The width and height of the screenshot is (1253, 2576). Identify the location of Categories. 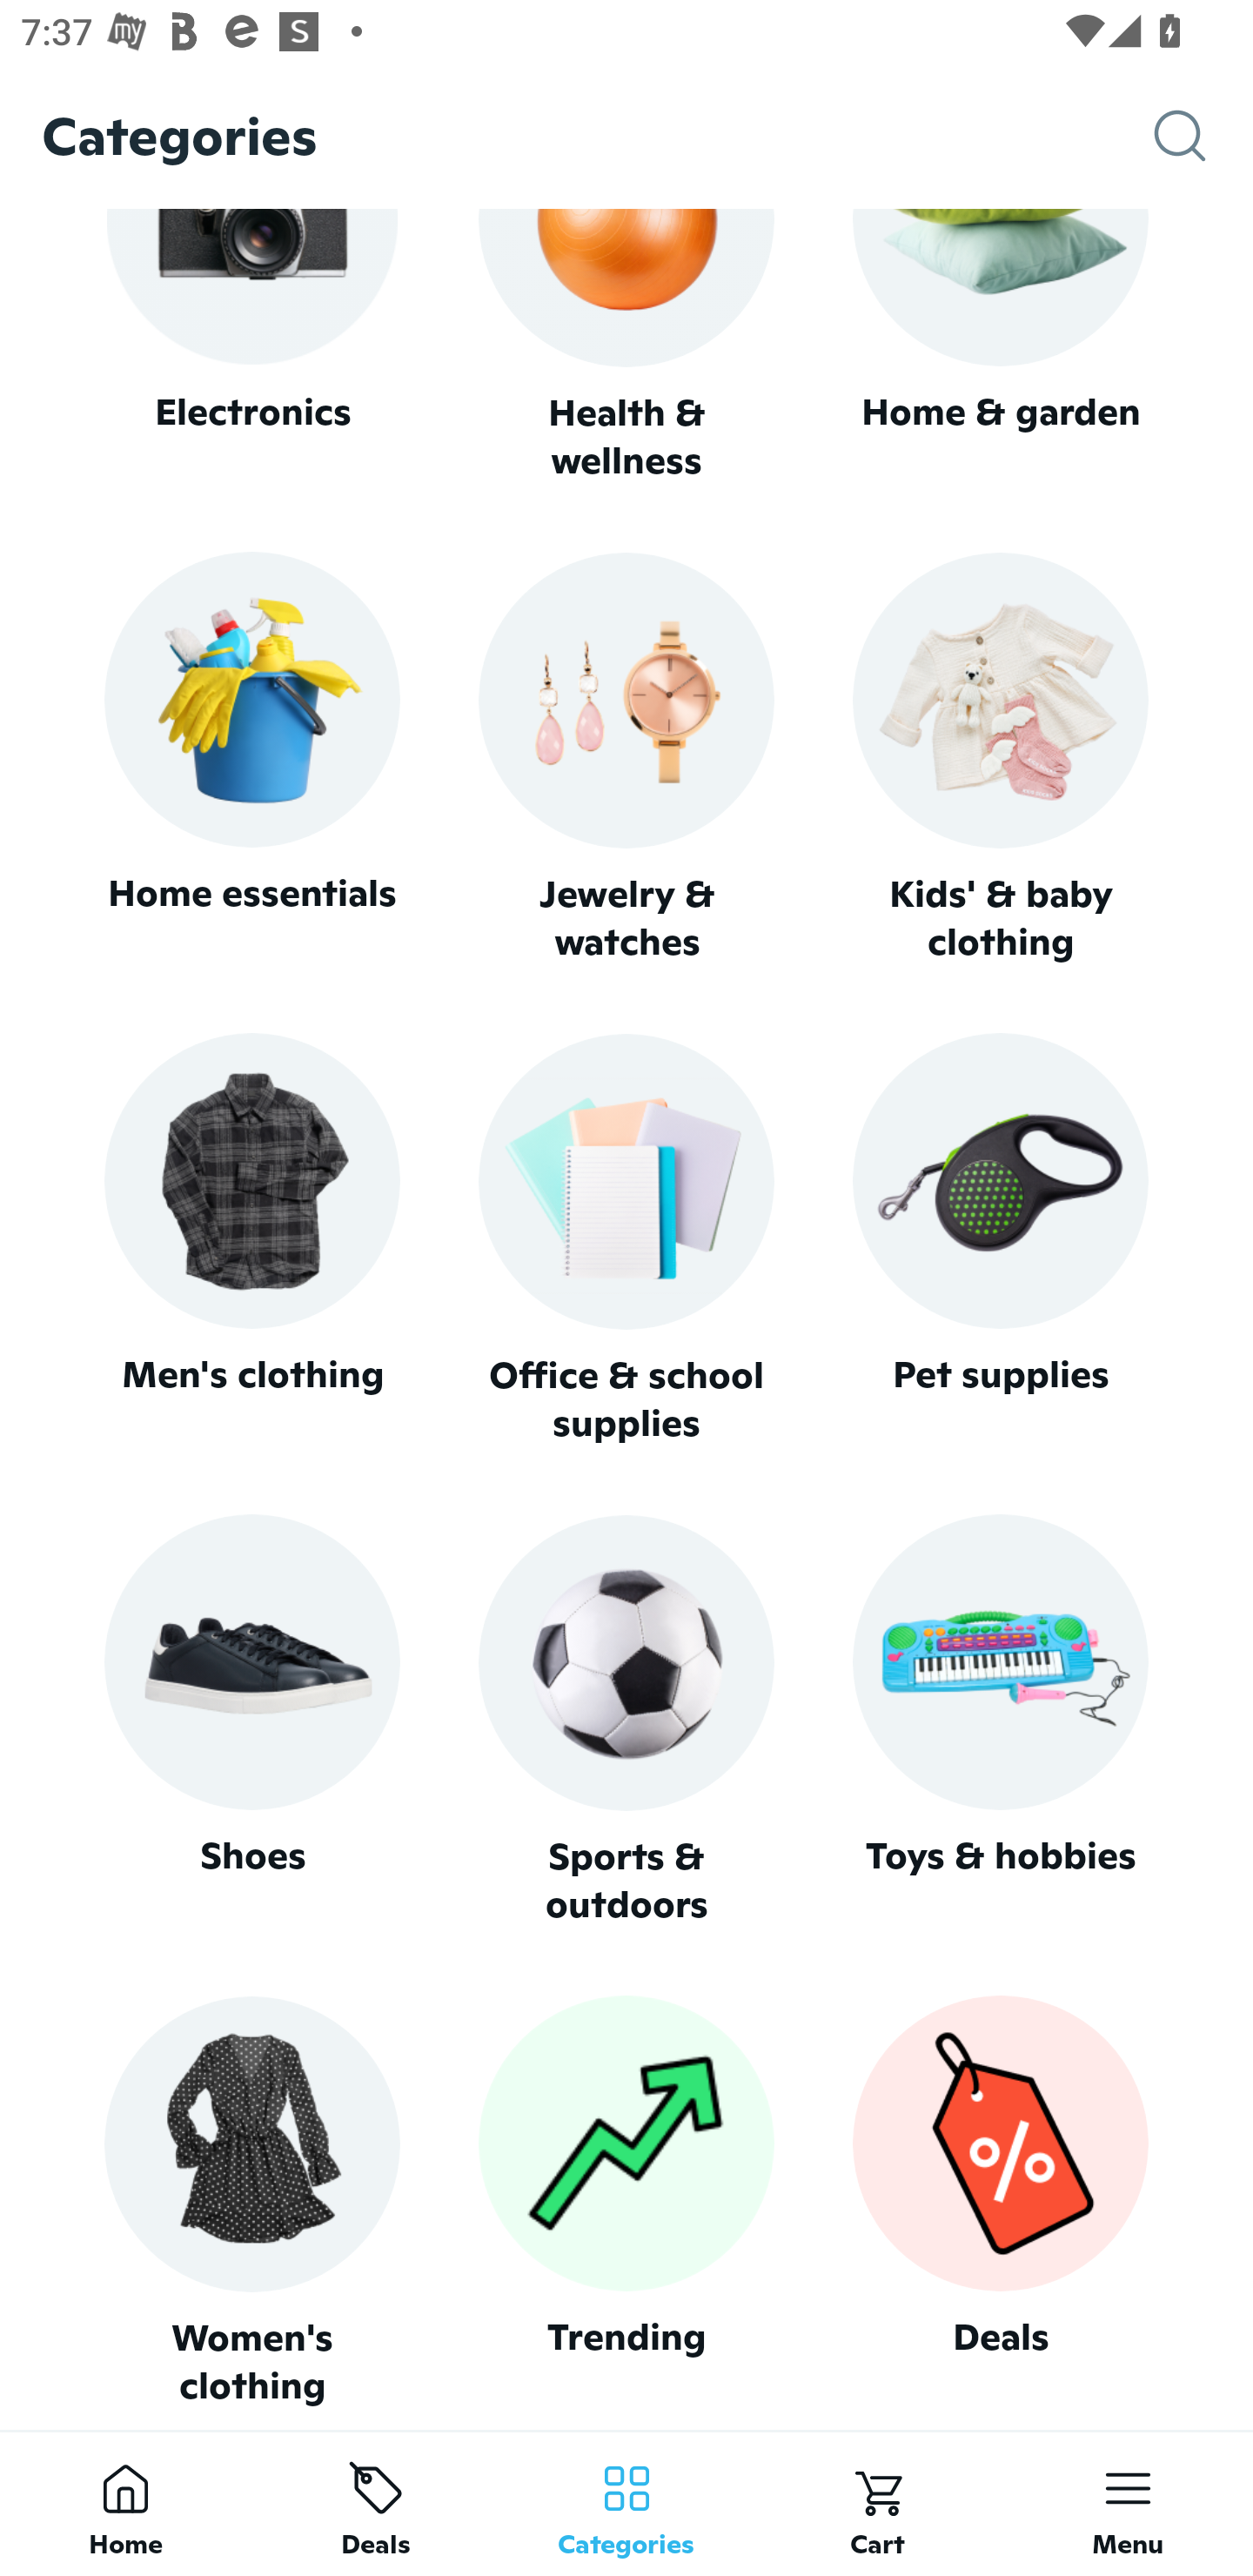
(626, 2503).